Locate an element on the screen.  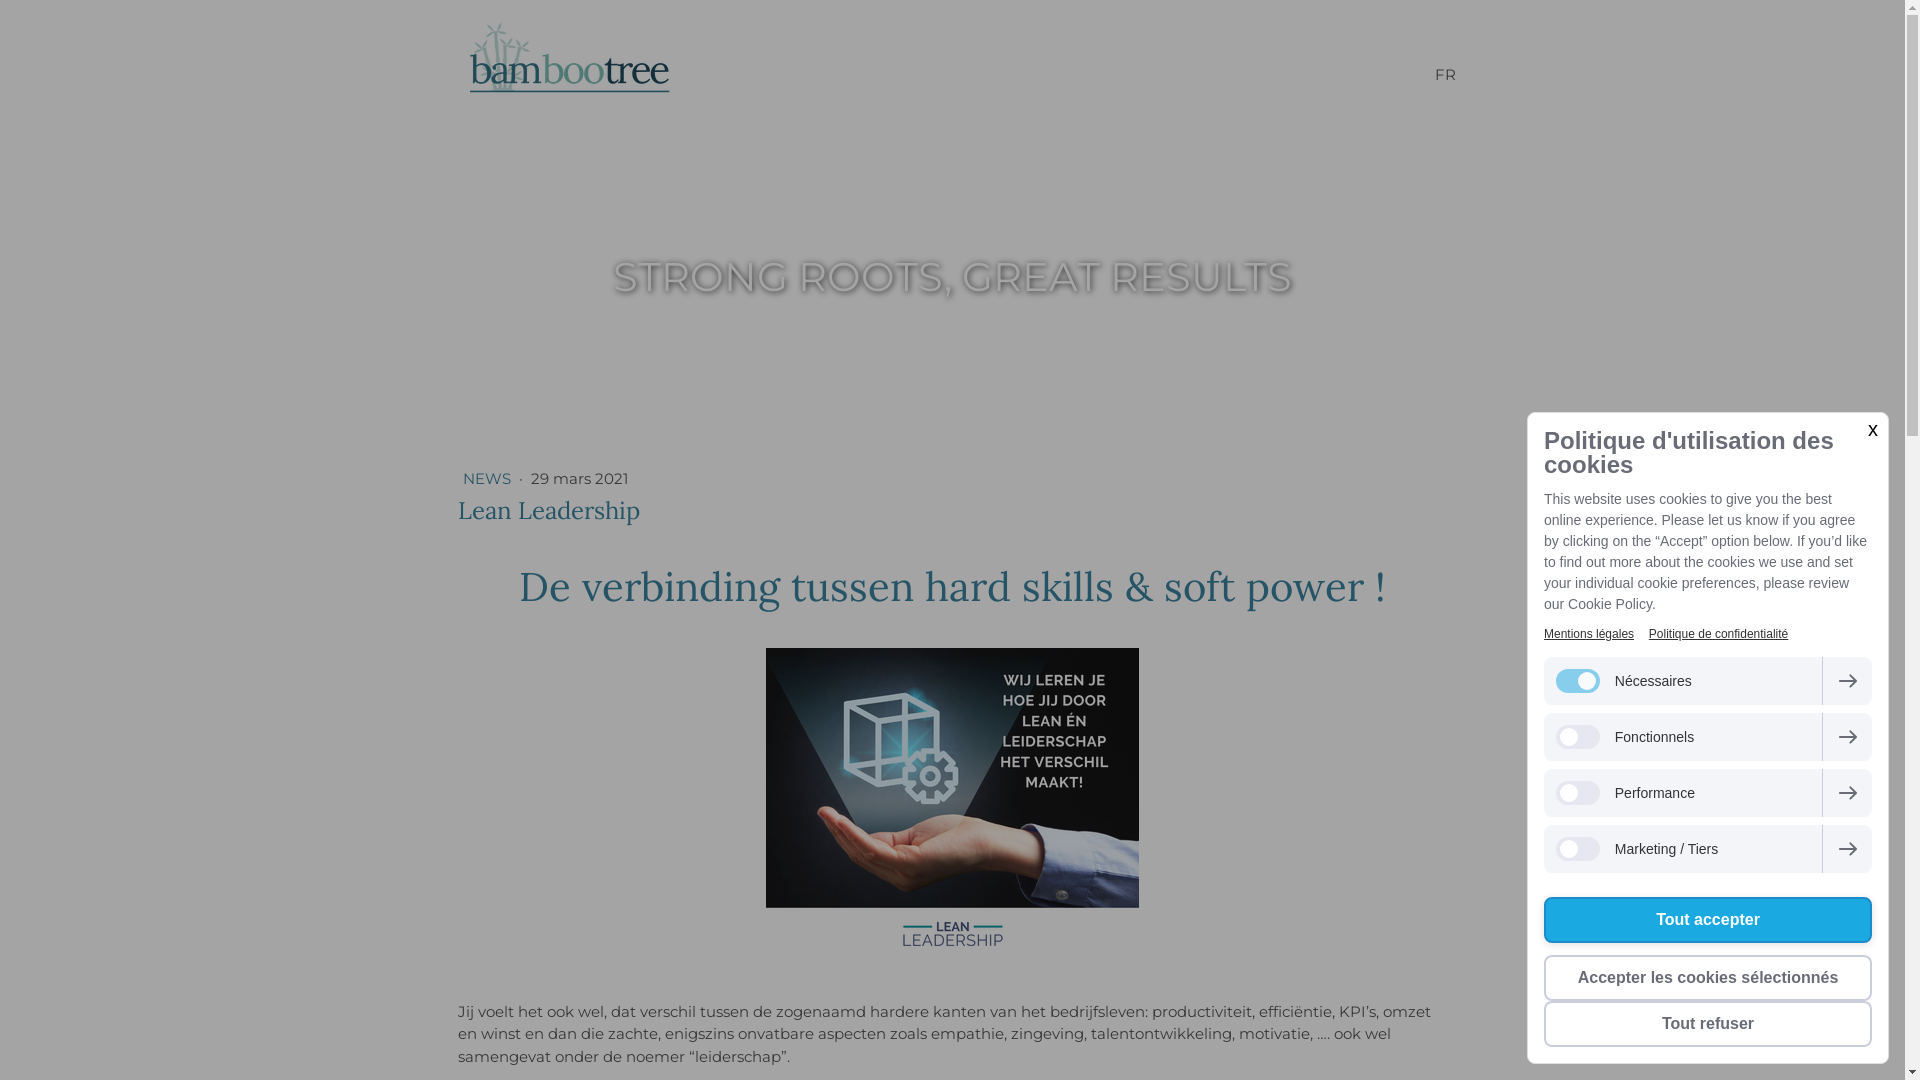
NEWS is located at coordinates (488, 478).